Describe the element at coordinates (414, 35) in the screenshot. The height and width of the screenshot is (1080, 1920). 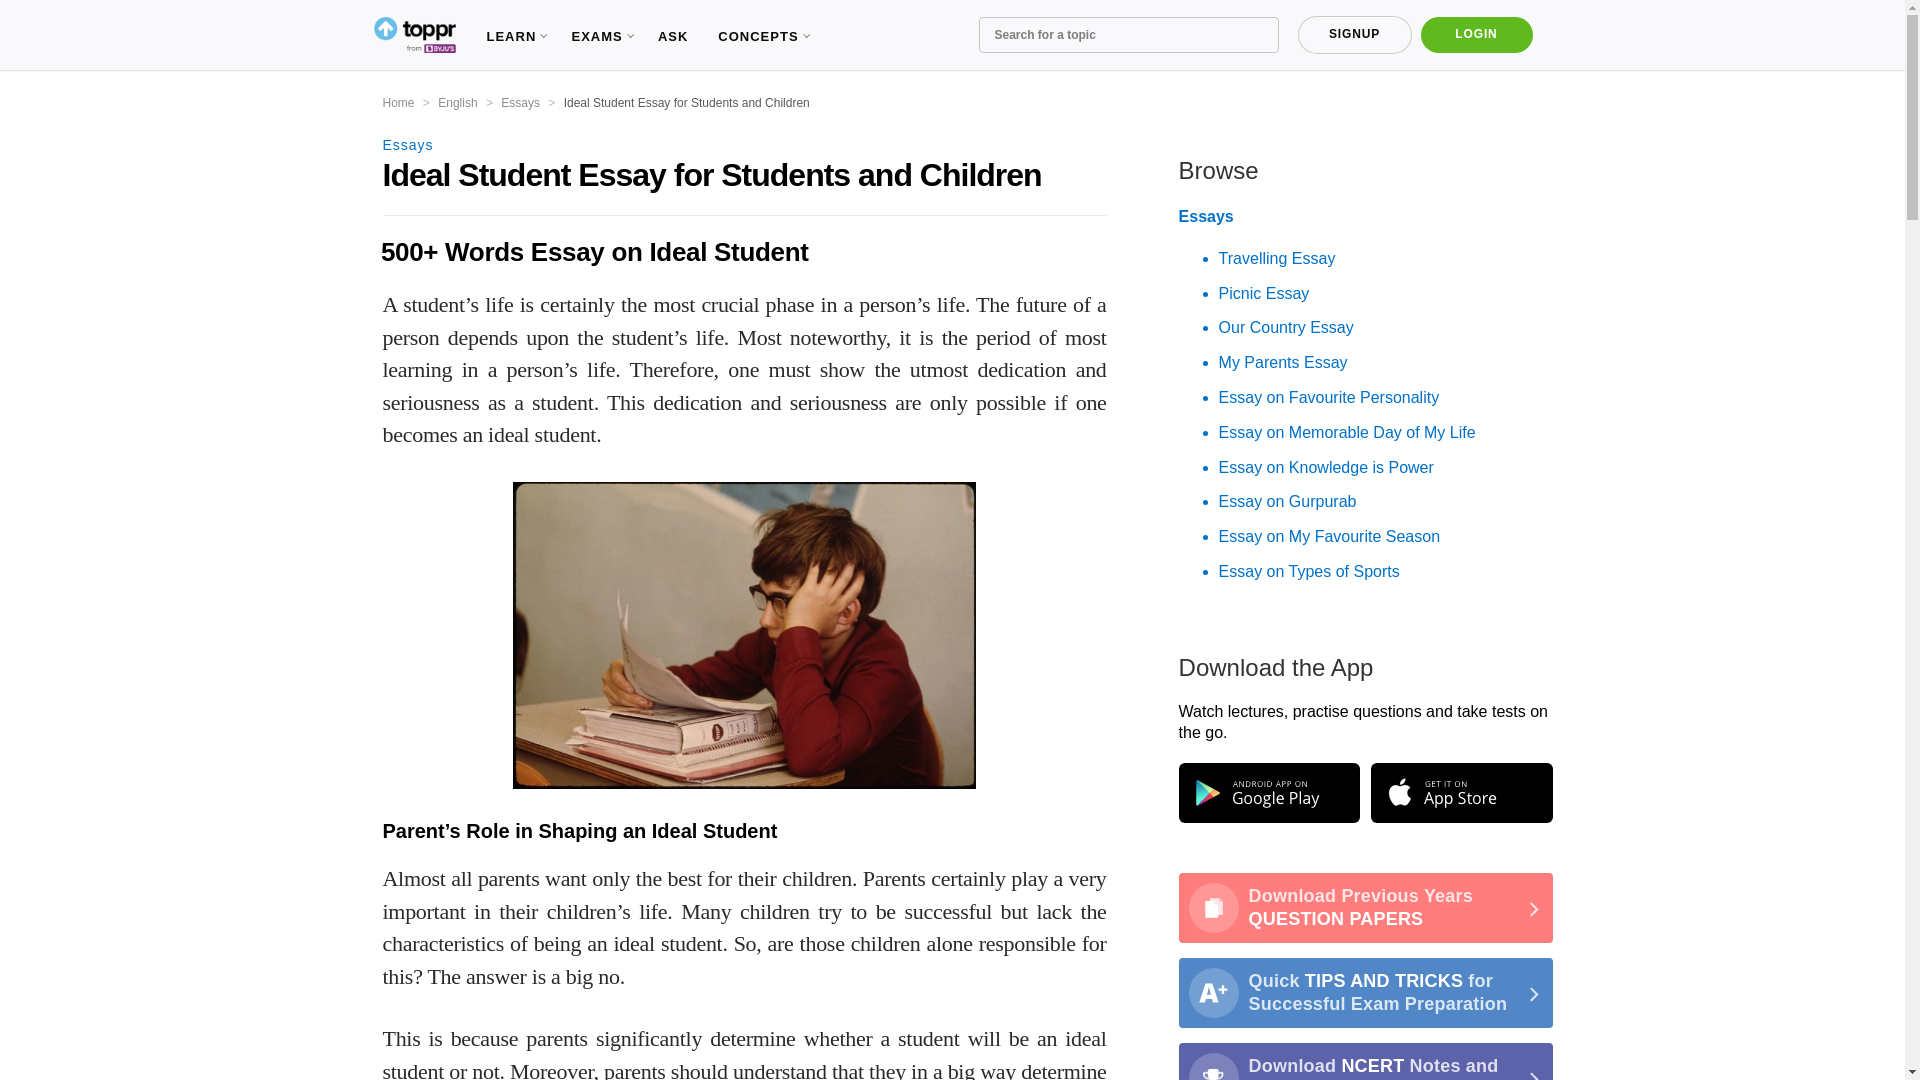
I see `Toppr` at that location.